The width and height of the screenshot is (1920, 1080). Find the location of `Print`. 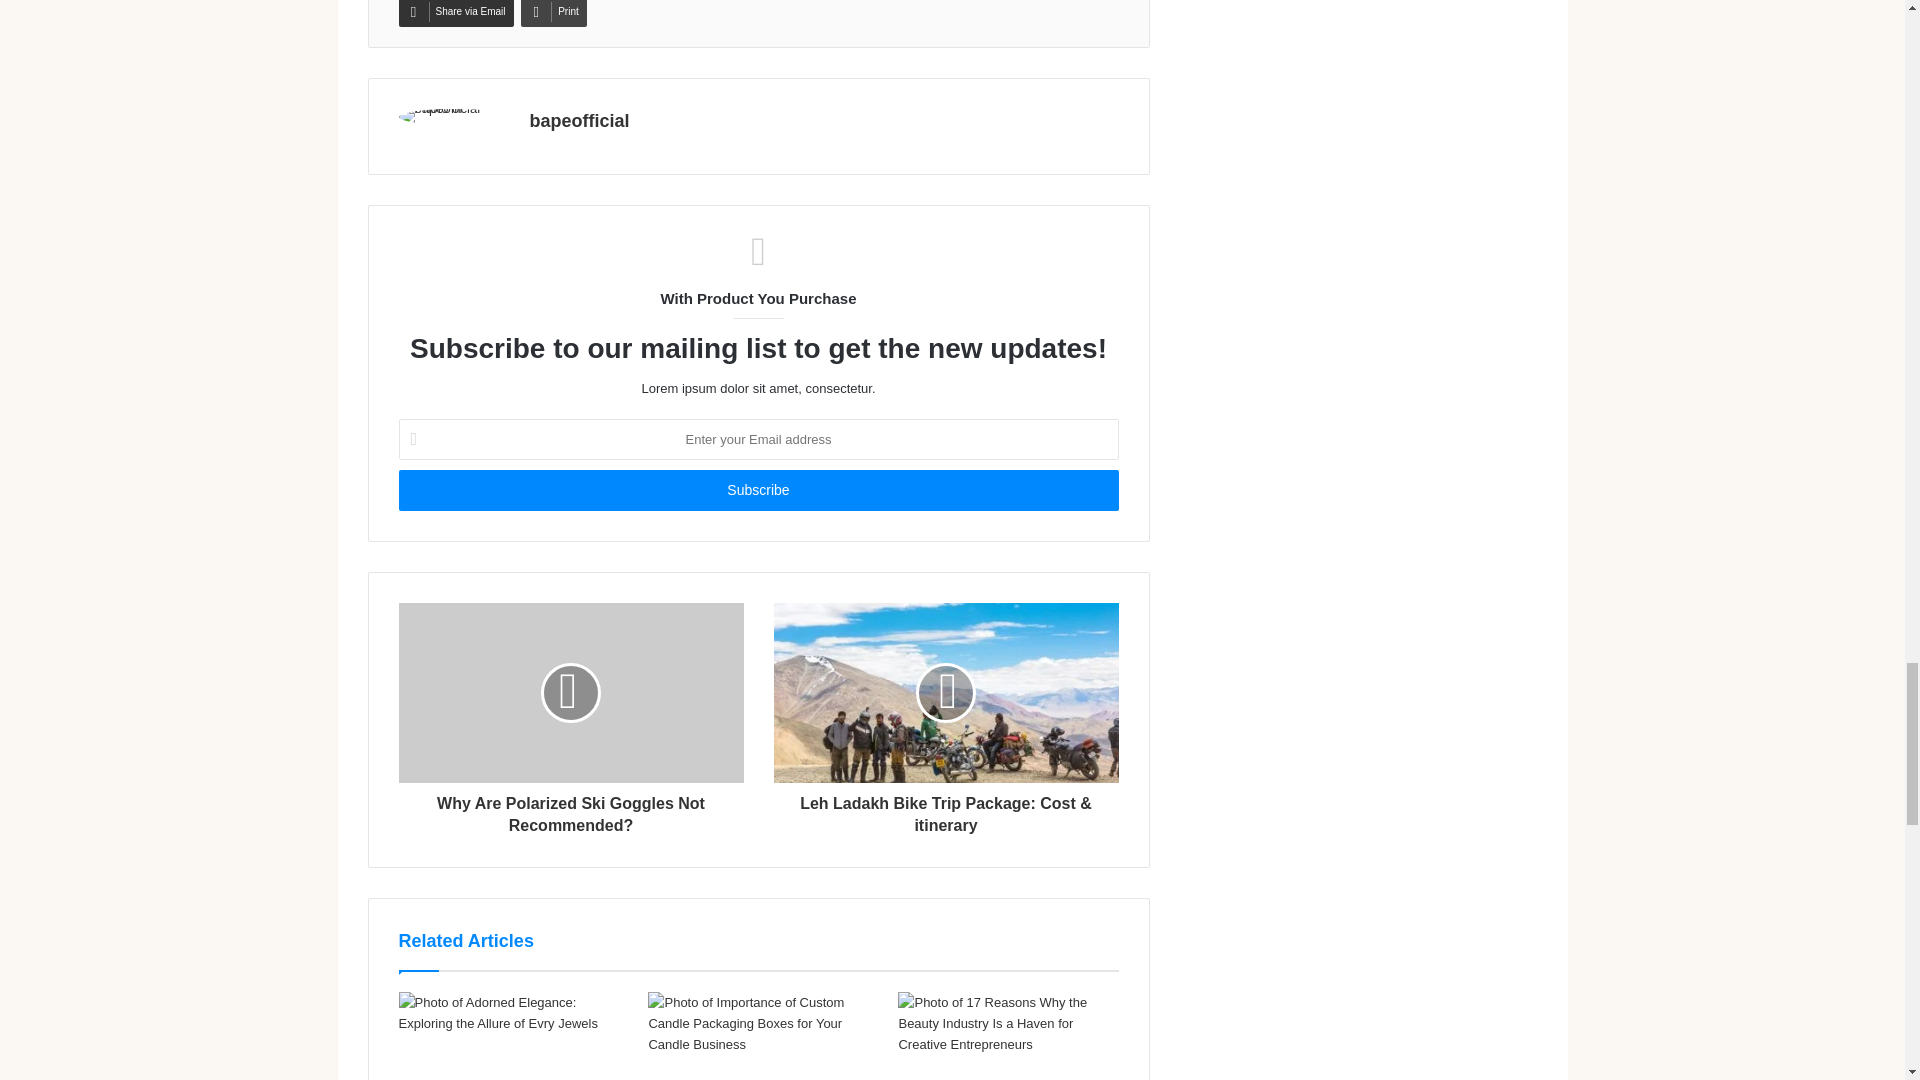

Print is located at coordinates (554, 14).